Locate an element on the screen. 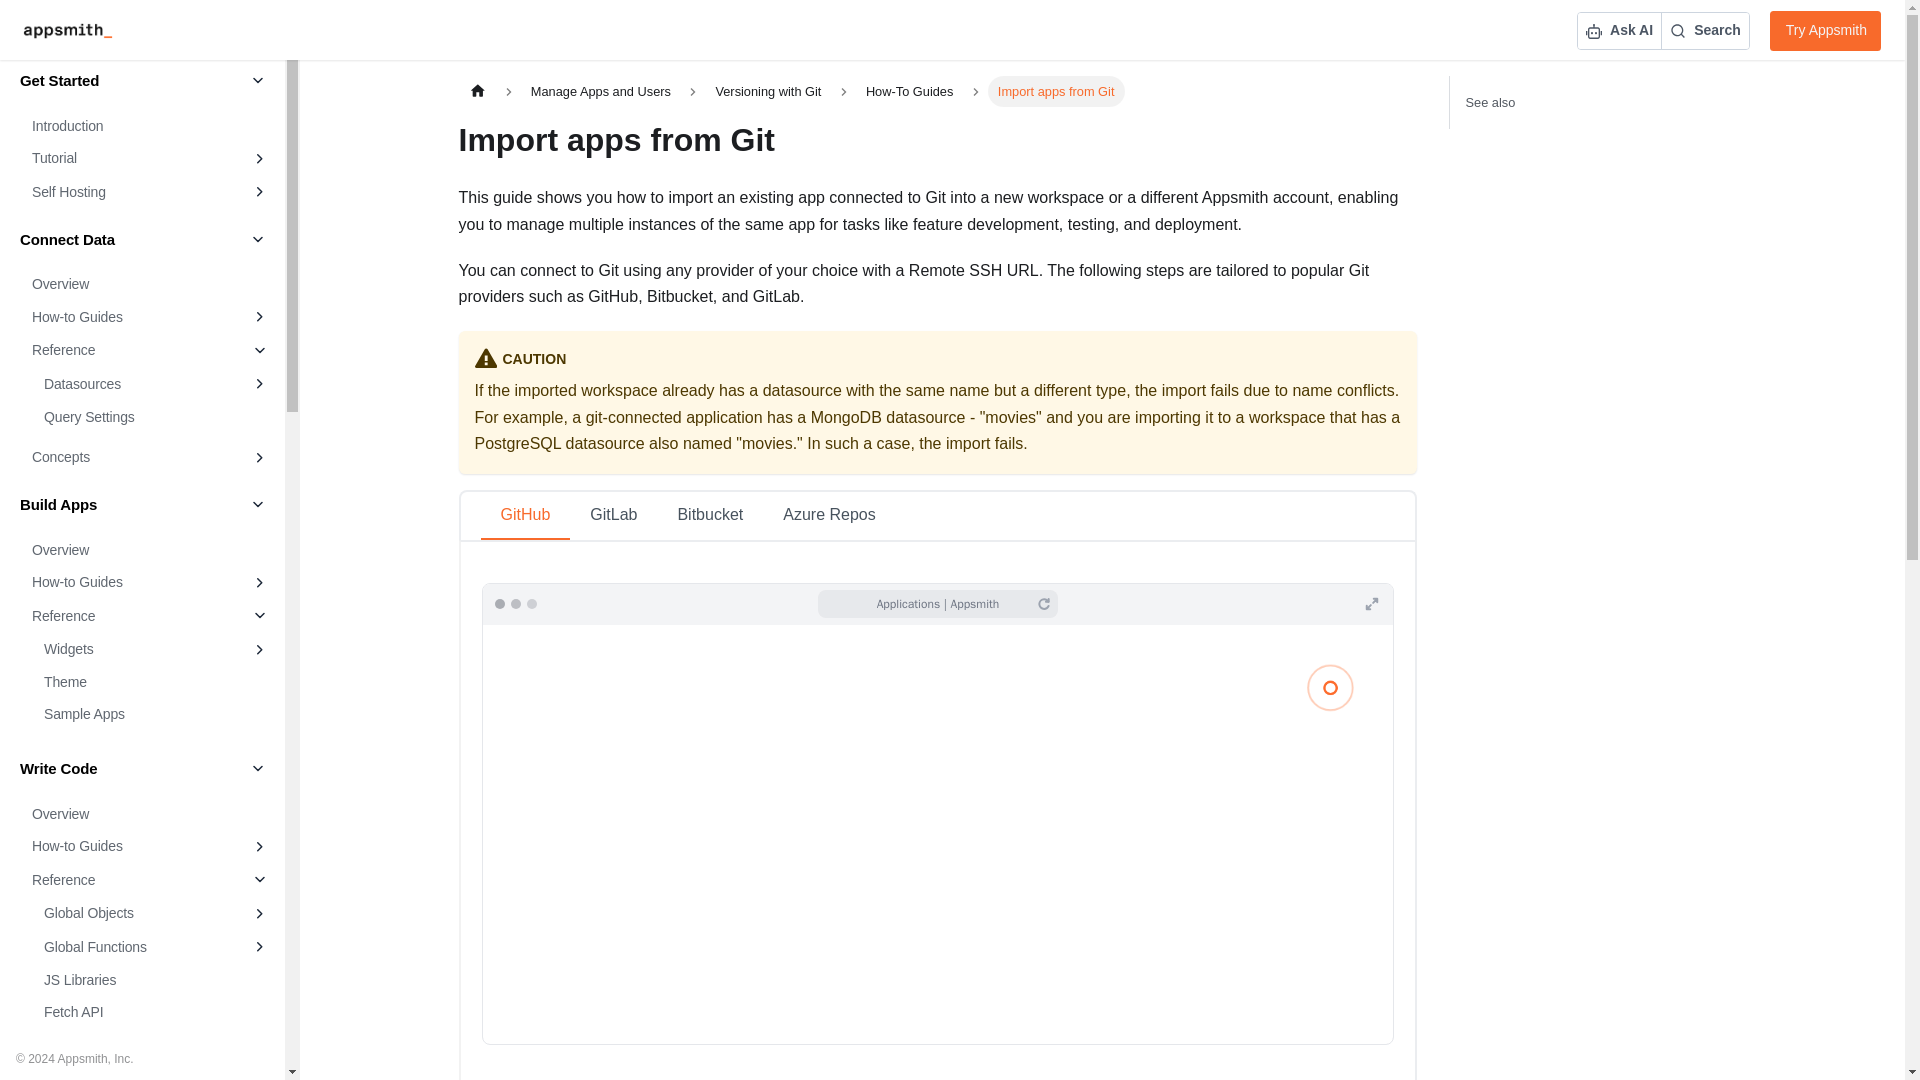  Tutorial is located at coordinates (128, 159).